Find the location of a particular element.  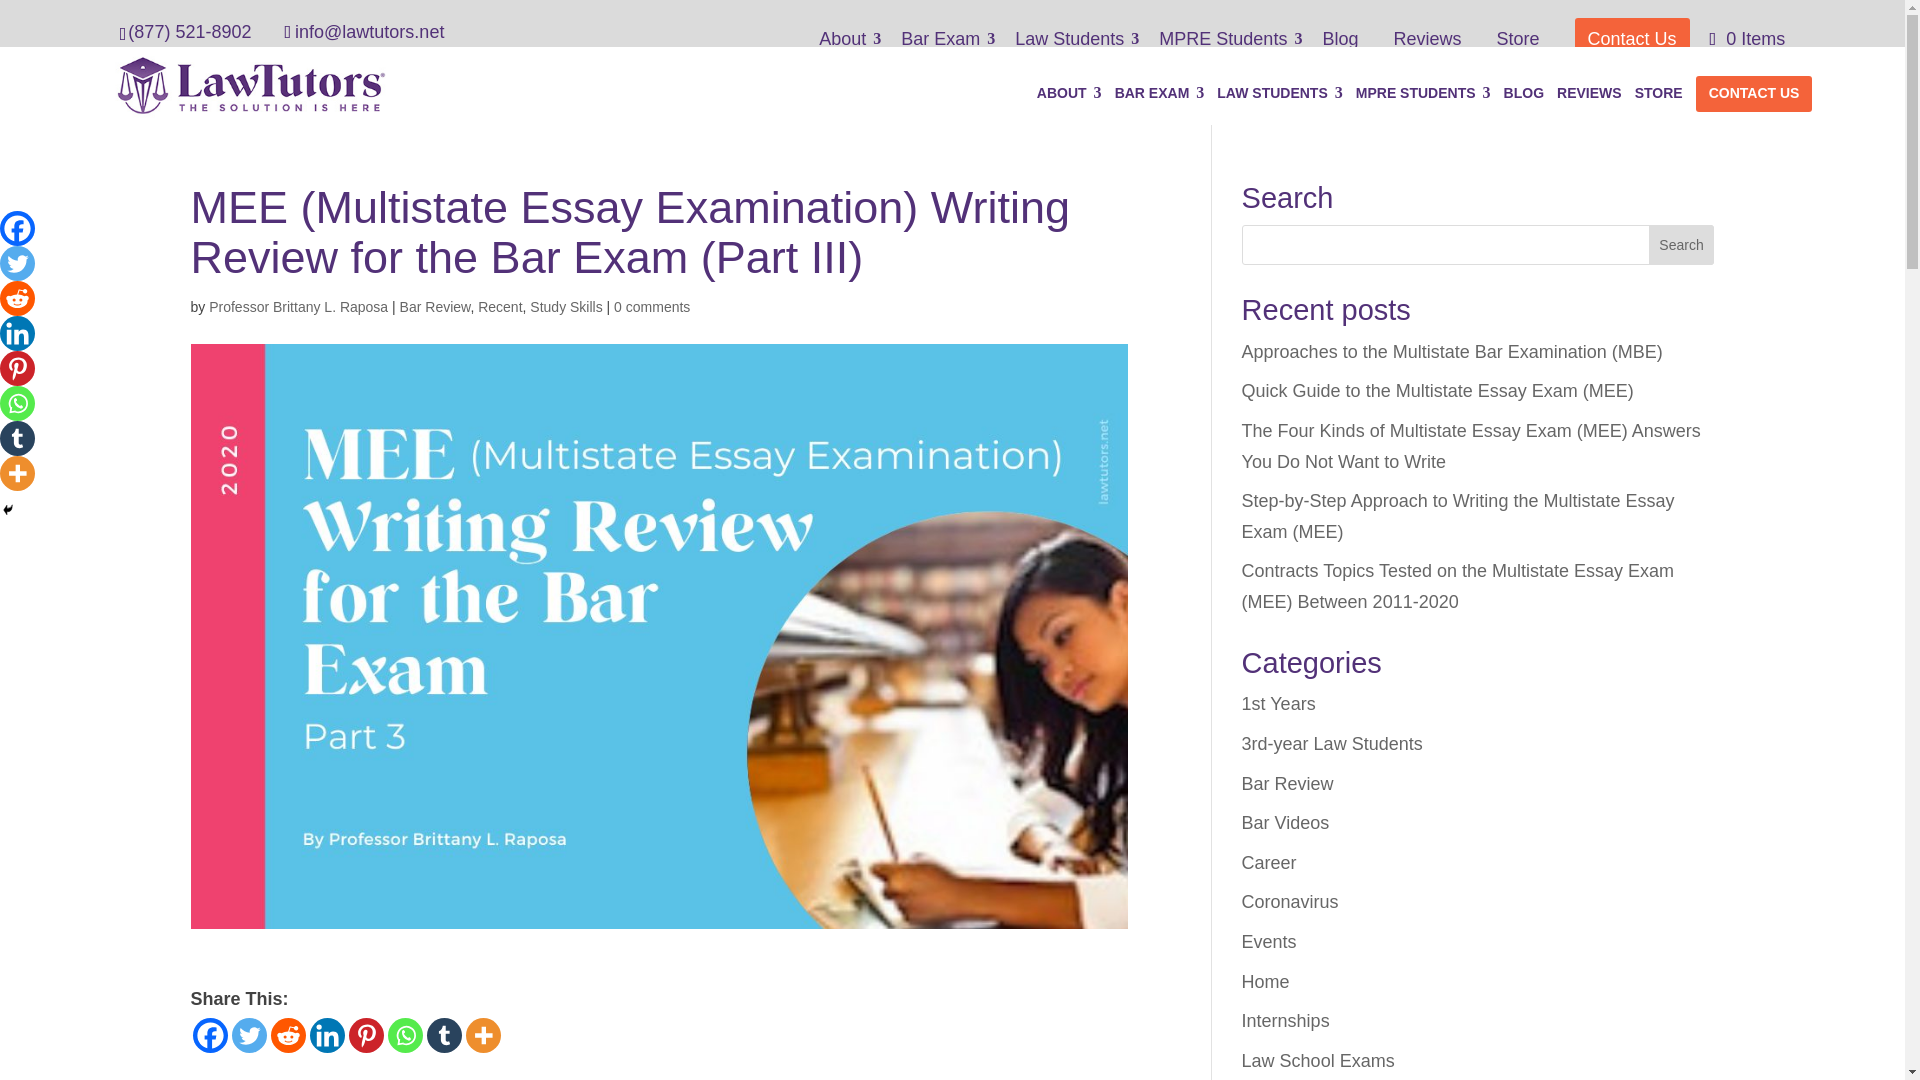

Blog is located at coordinates (1347, 46).